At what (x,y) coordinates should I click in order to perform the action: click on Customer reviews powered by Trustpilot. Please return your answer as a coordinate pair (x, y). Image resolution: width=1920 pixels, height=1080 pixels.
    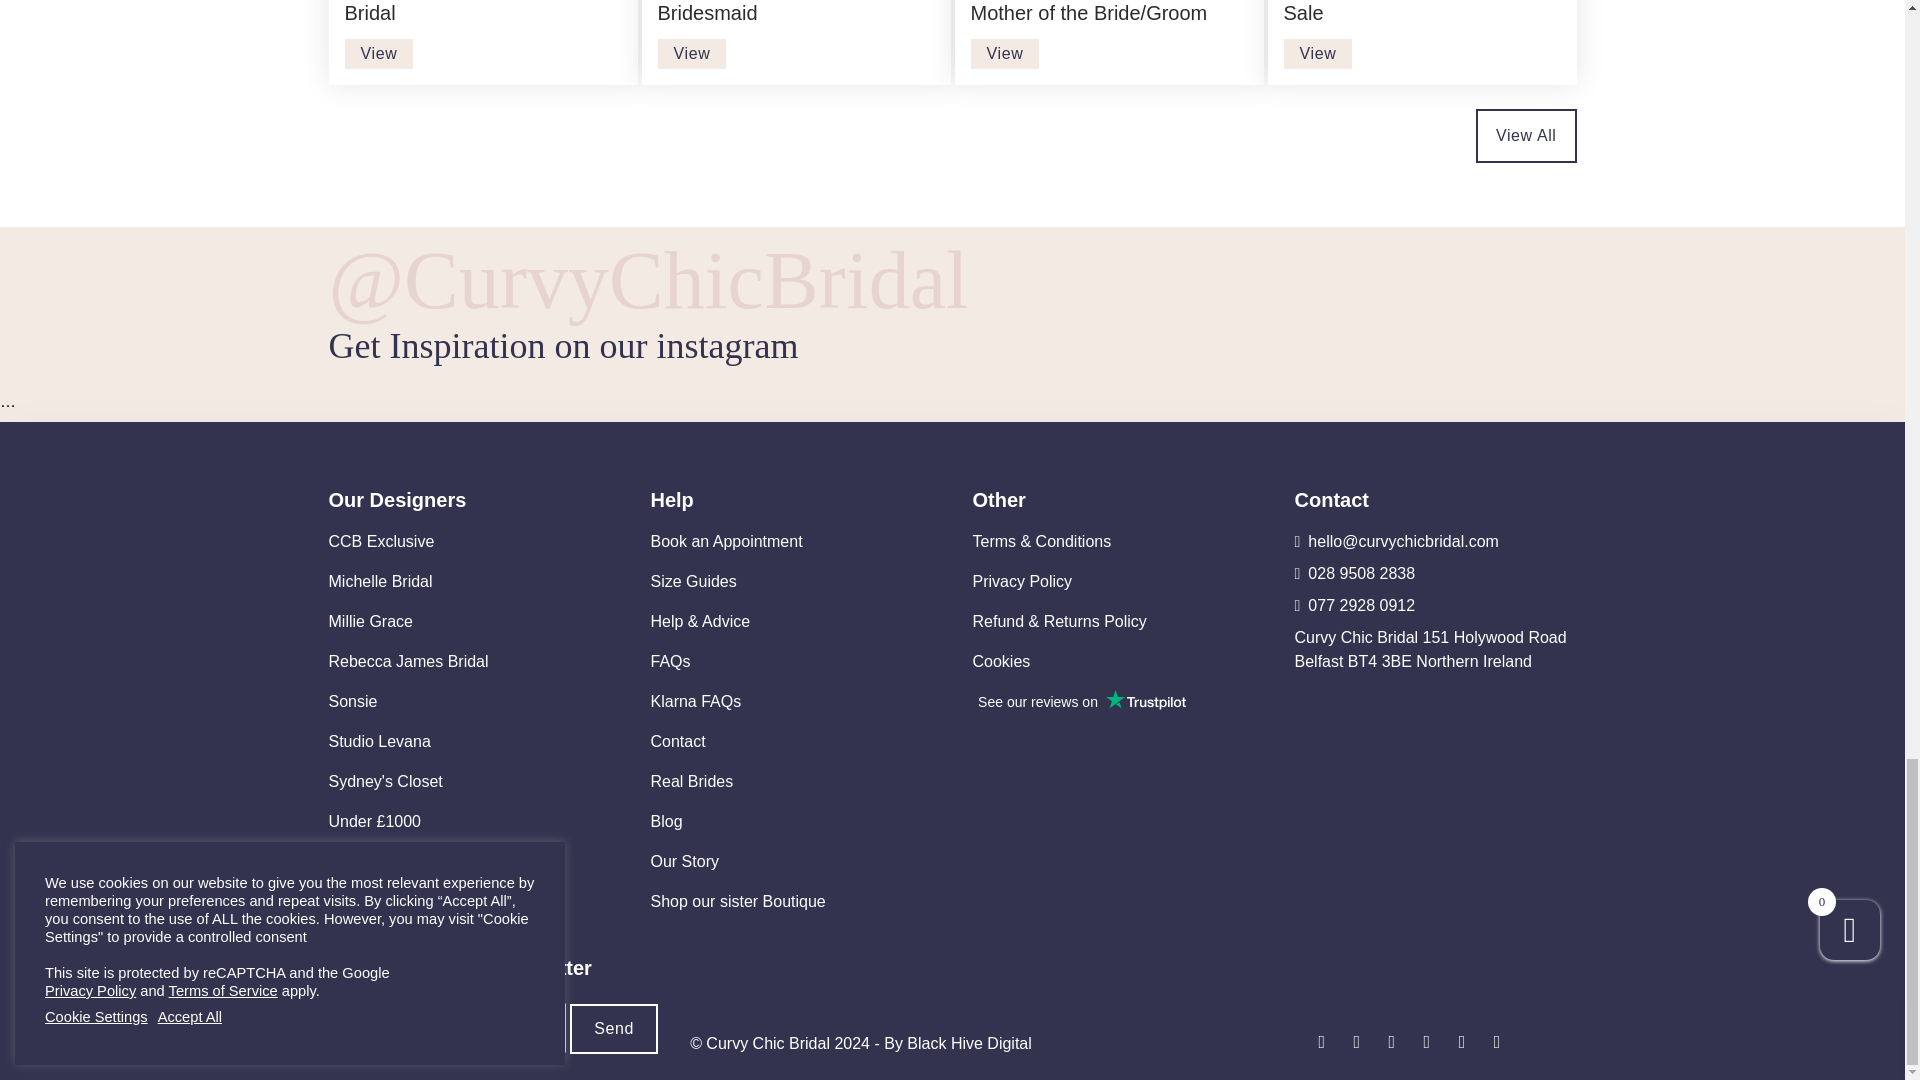
    Looking at the image, I should click on (1080, 702).